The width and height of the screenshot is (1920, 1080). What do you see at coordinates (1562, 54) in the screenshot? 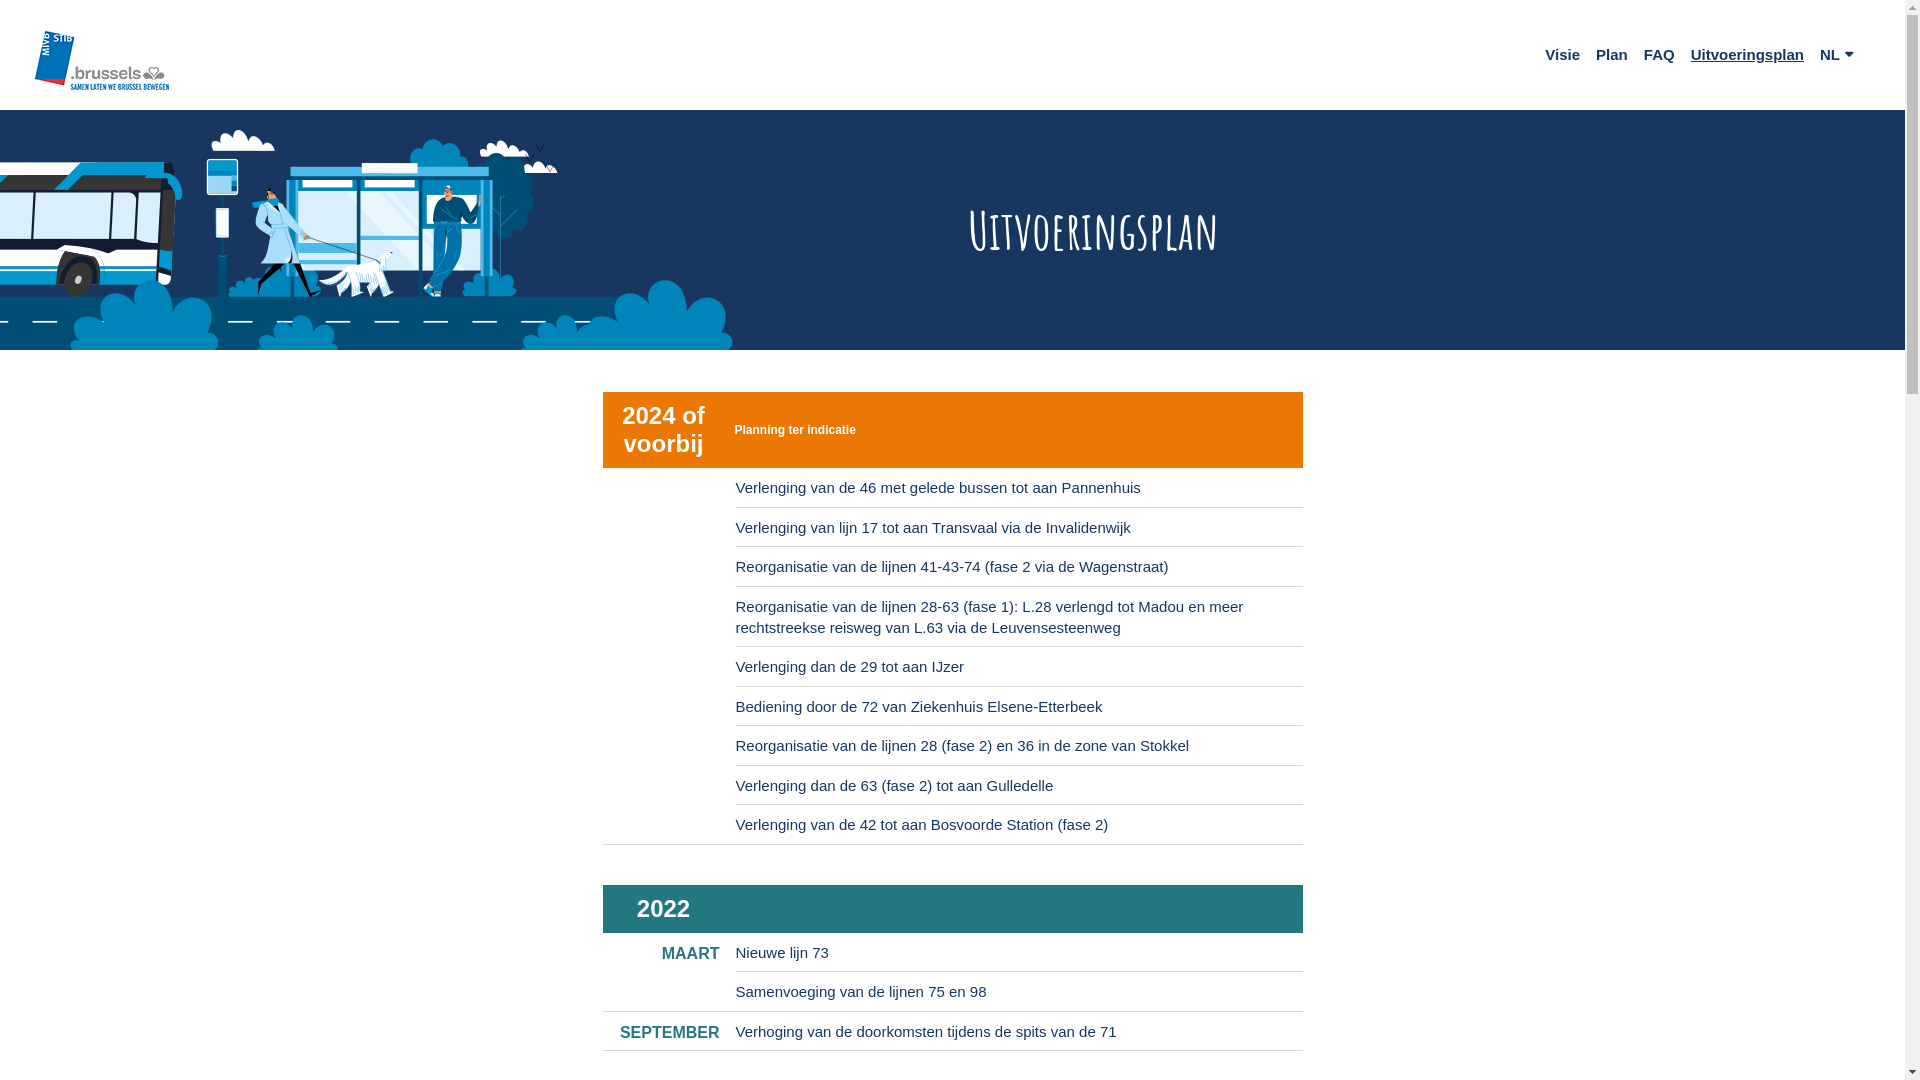
I see `Visie` at bounding box center [1562, 54].